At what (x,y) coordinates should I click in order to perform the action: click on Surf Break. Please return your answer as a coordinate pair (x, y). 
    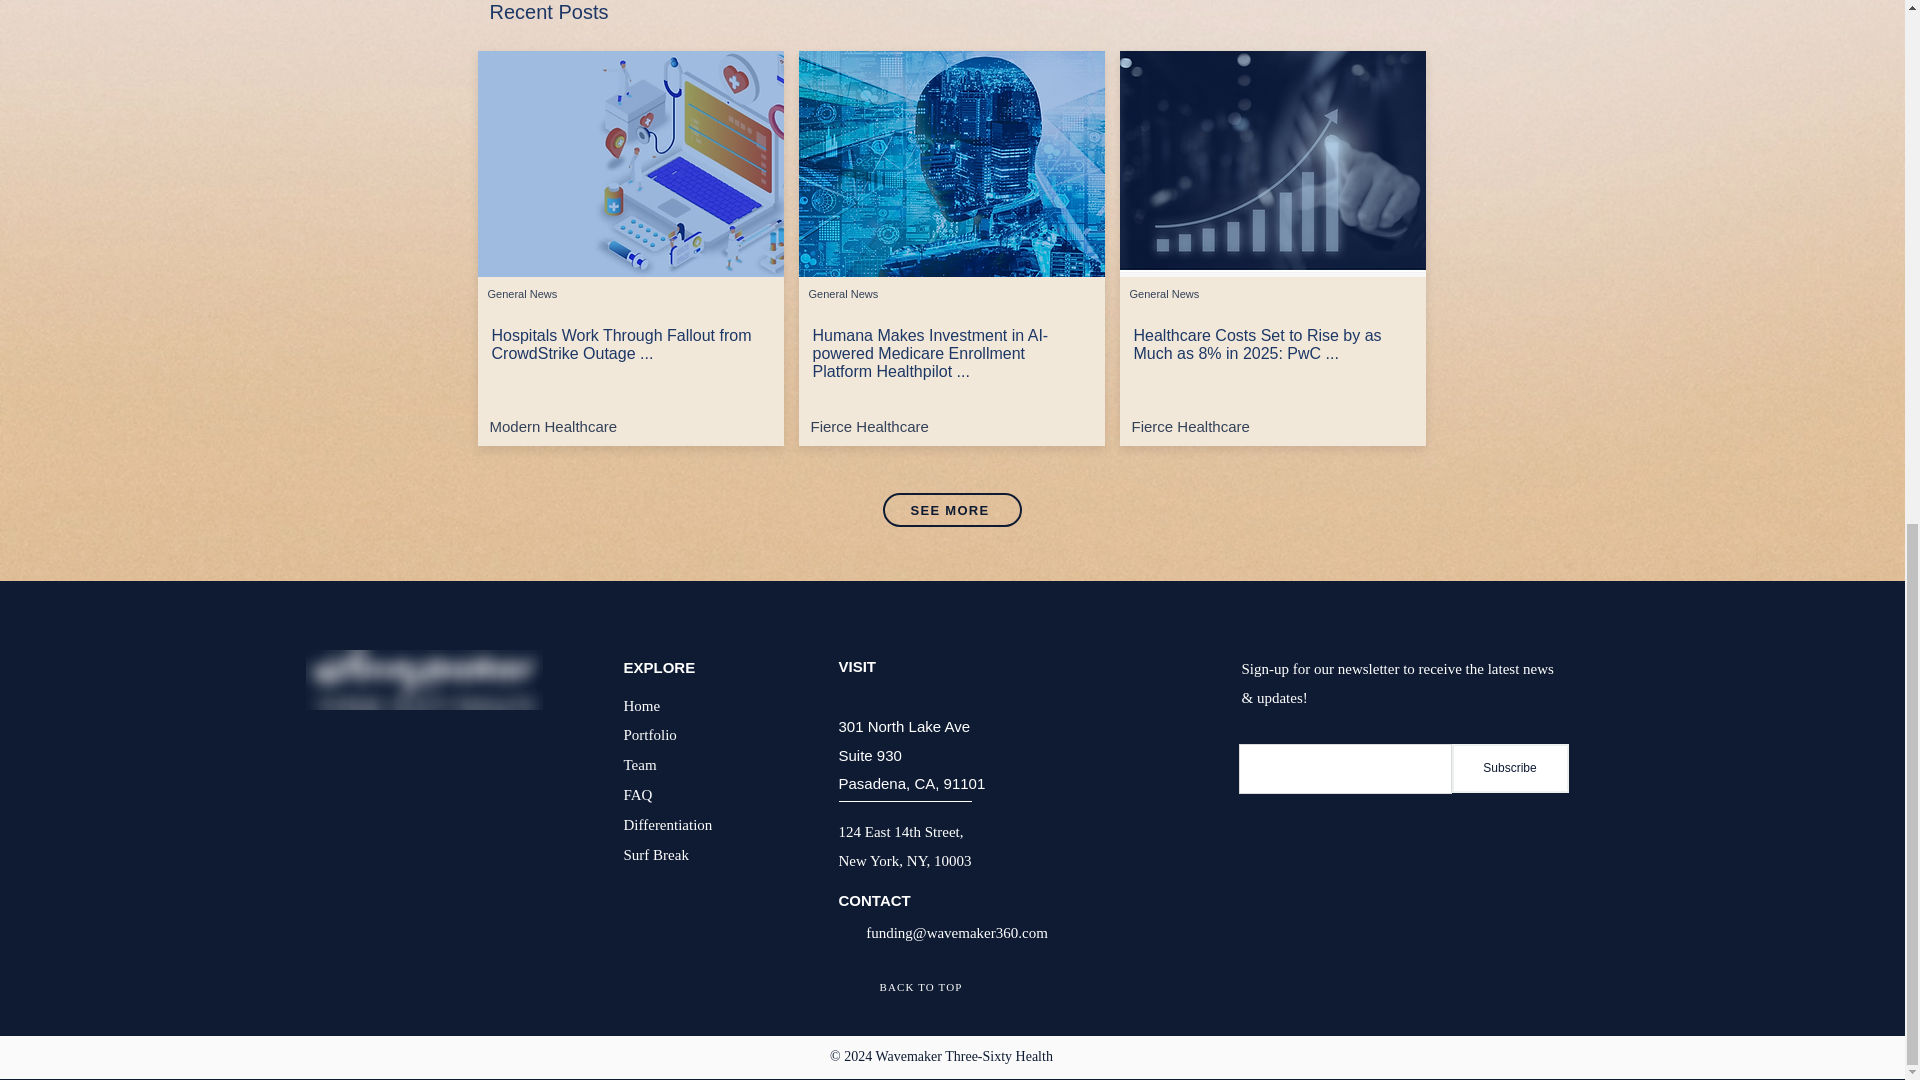
    Looking at the image, I should click on (656, 854).